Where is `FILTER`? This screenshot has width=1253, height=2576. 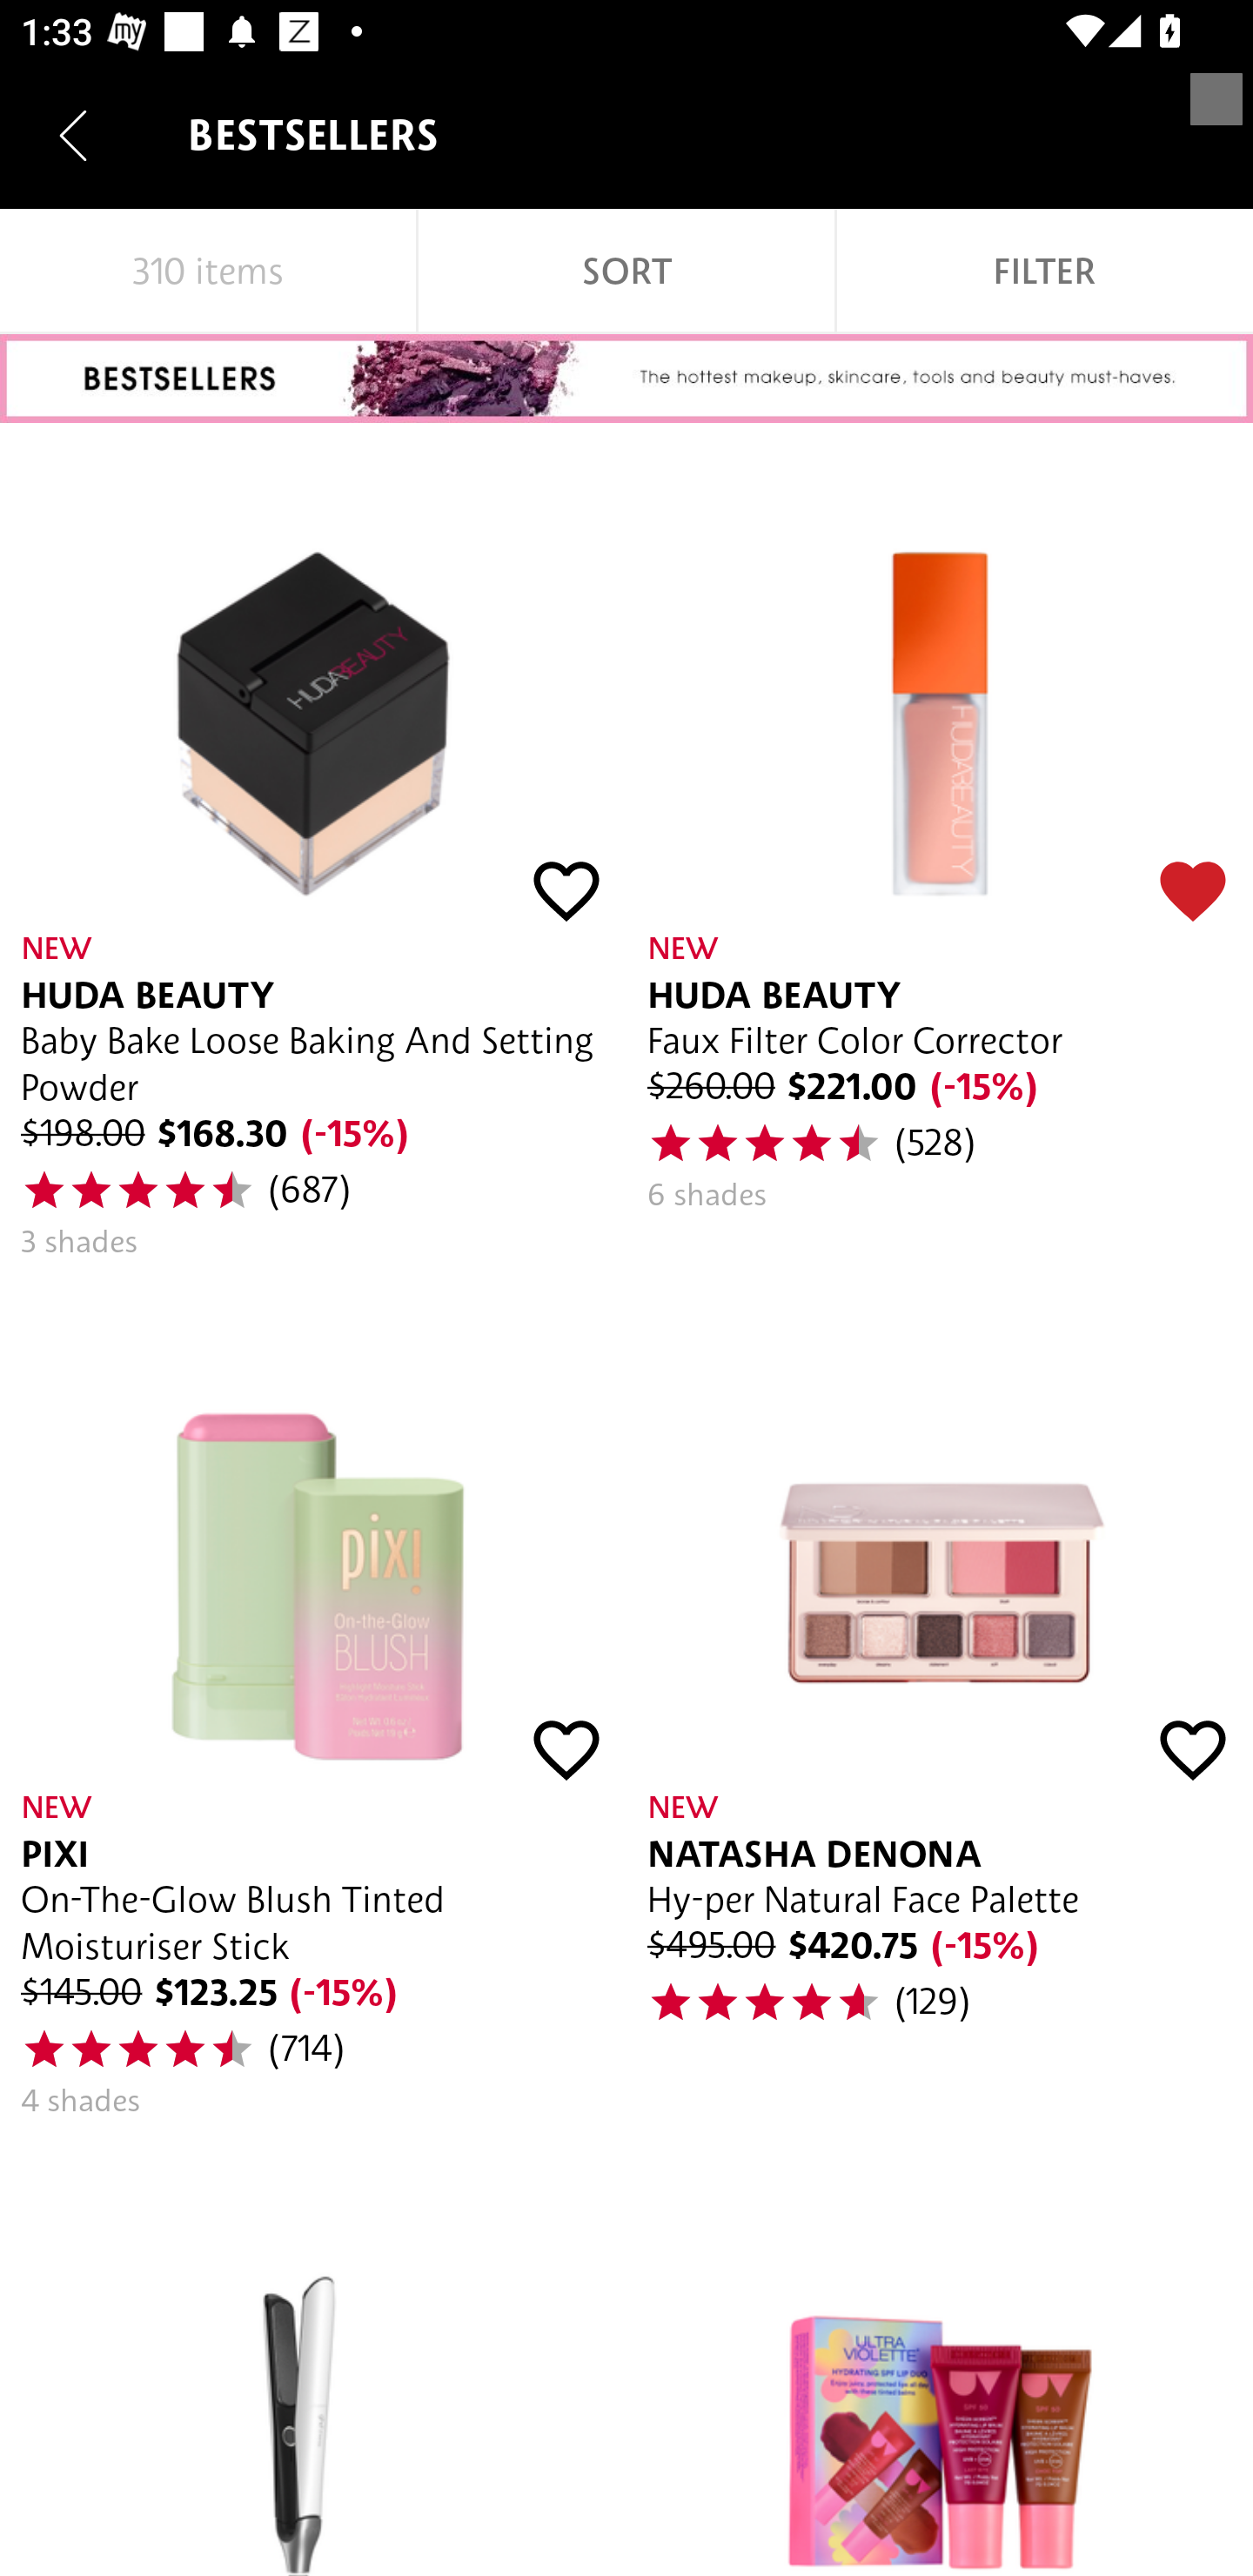 FILTER is located at coordinates (1044, 272).